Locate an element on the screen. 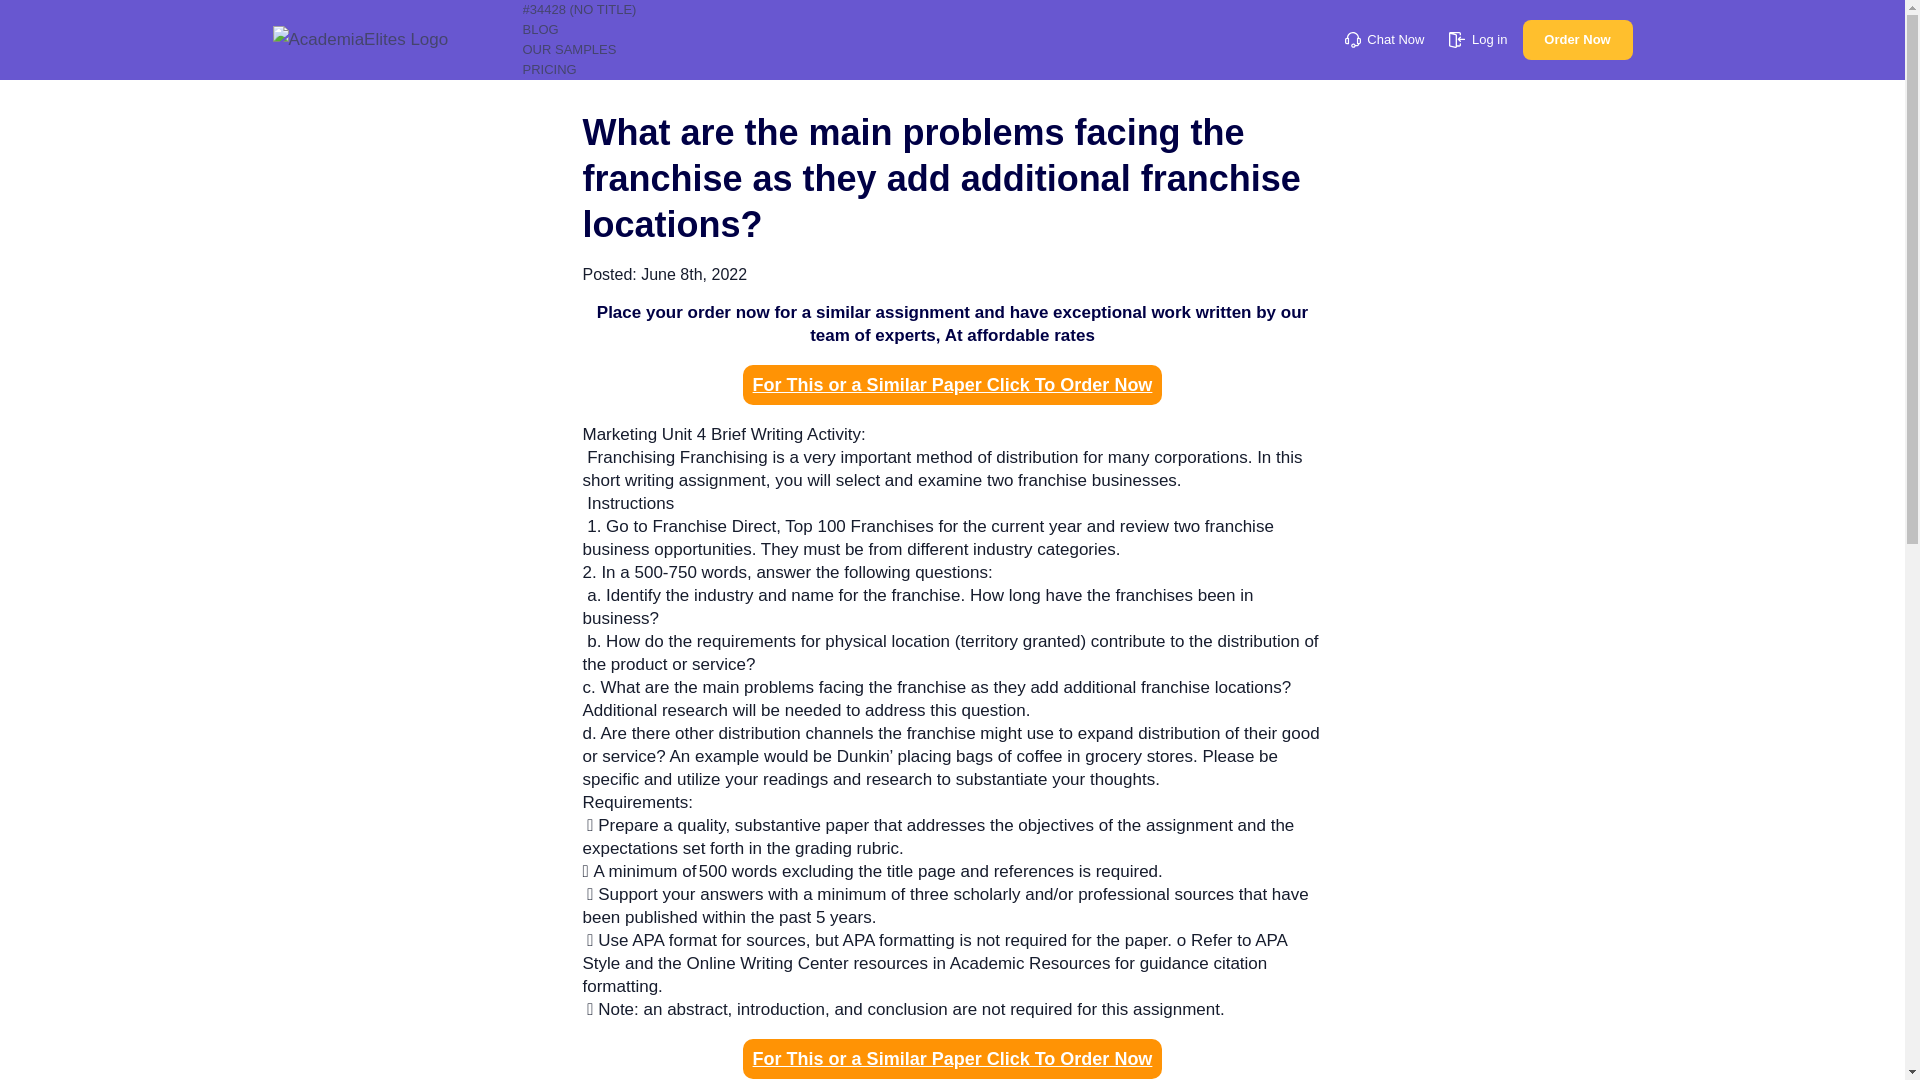 The image size is (1920, 1080). Chat Now is located at coordinates (1384, 40).